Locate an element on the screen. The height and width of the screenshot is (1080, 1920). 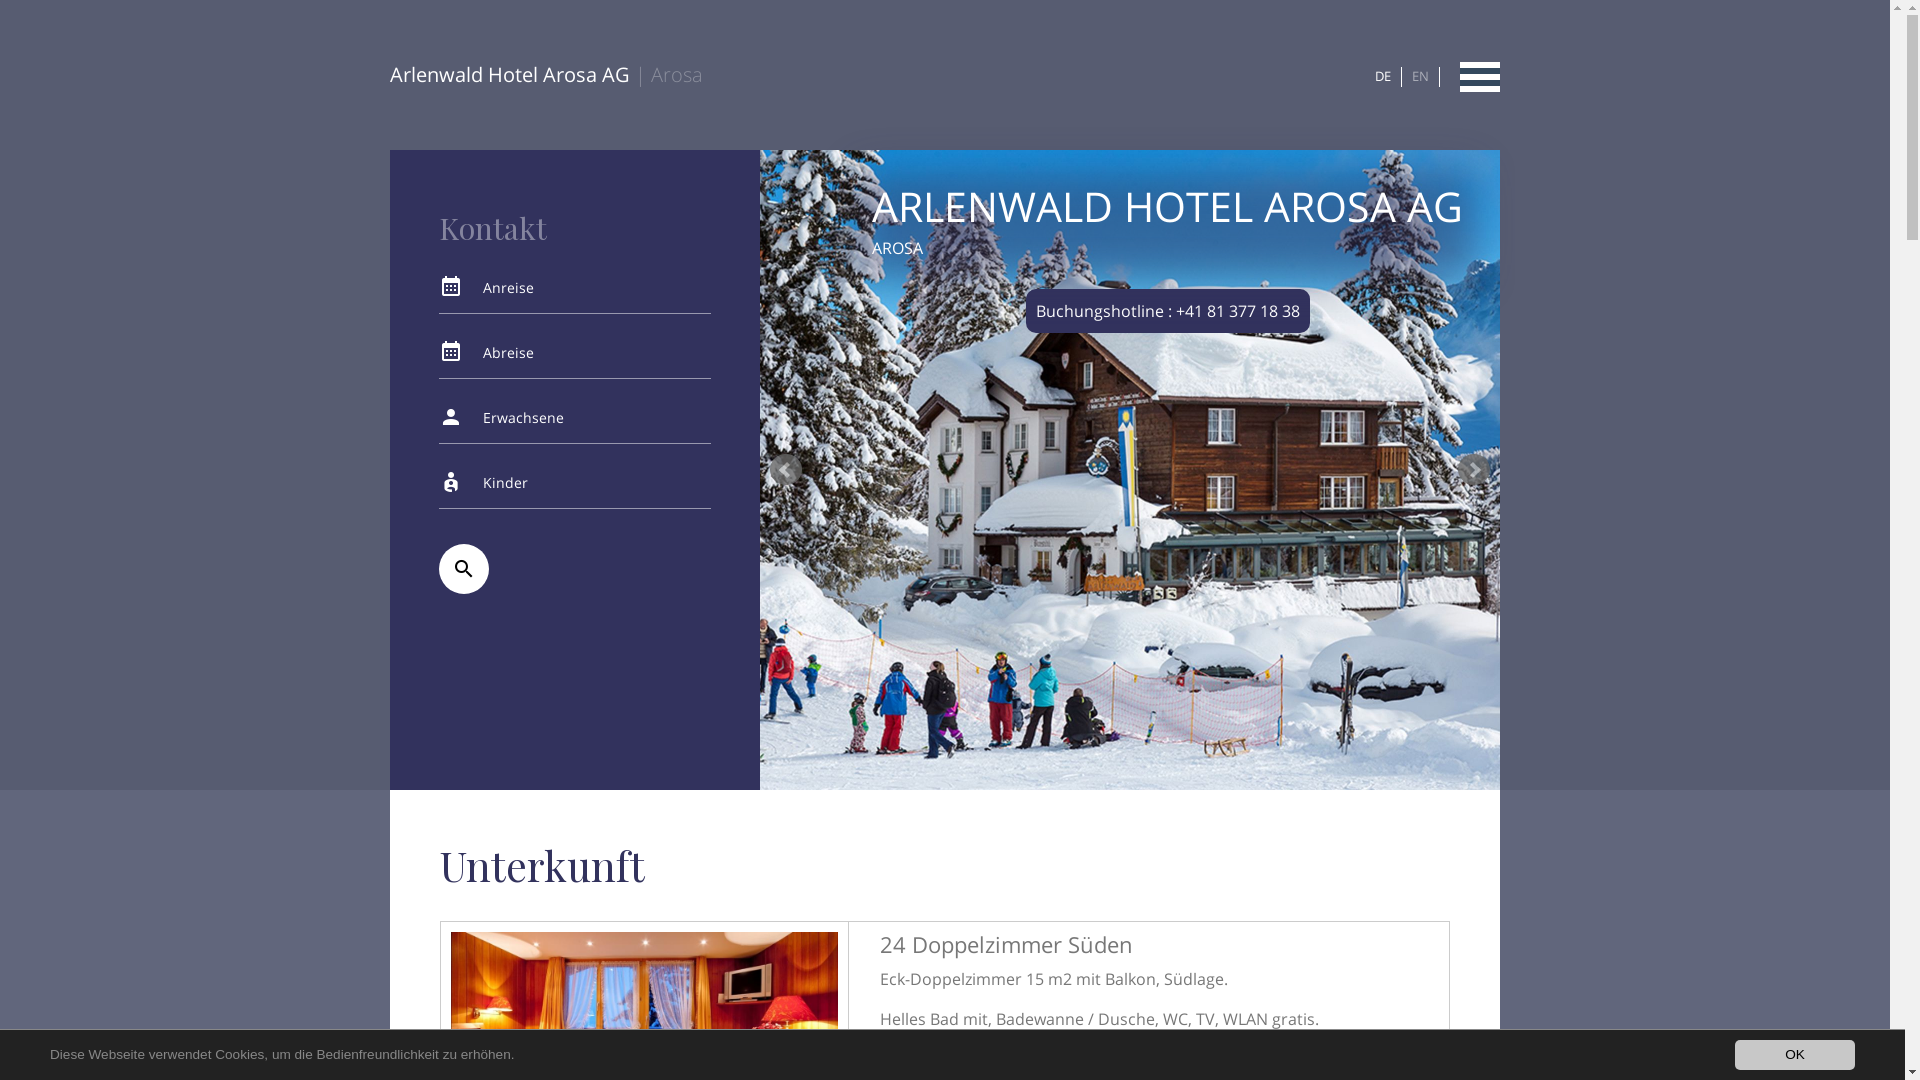
Next is located at coordinates (1474, 470).